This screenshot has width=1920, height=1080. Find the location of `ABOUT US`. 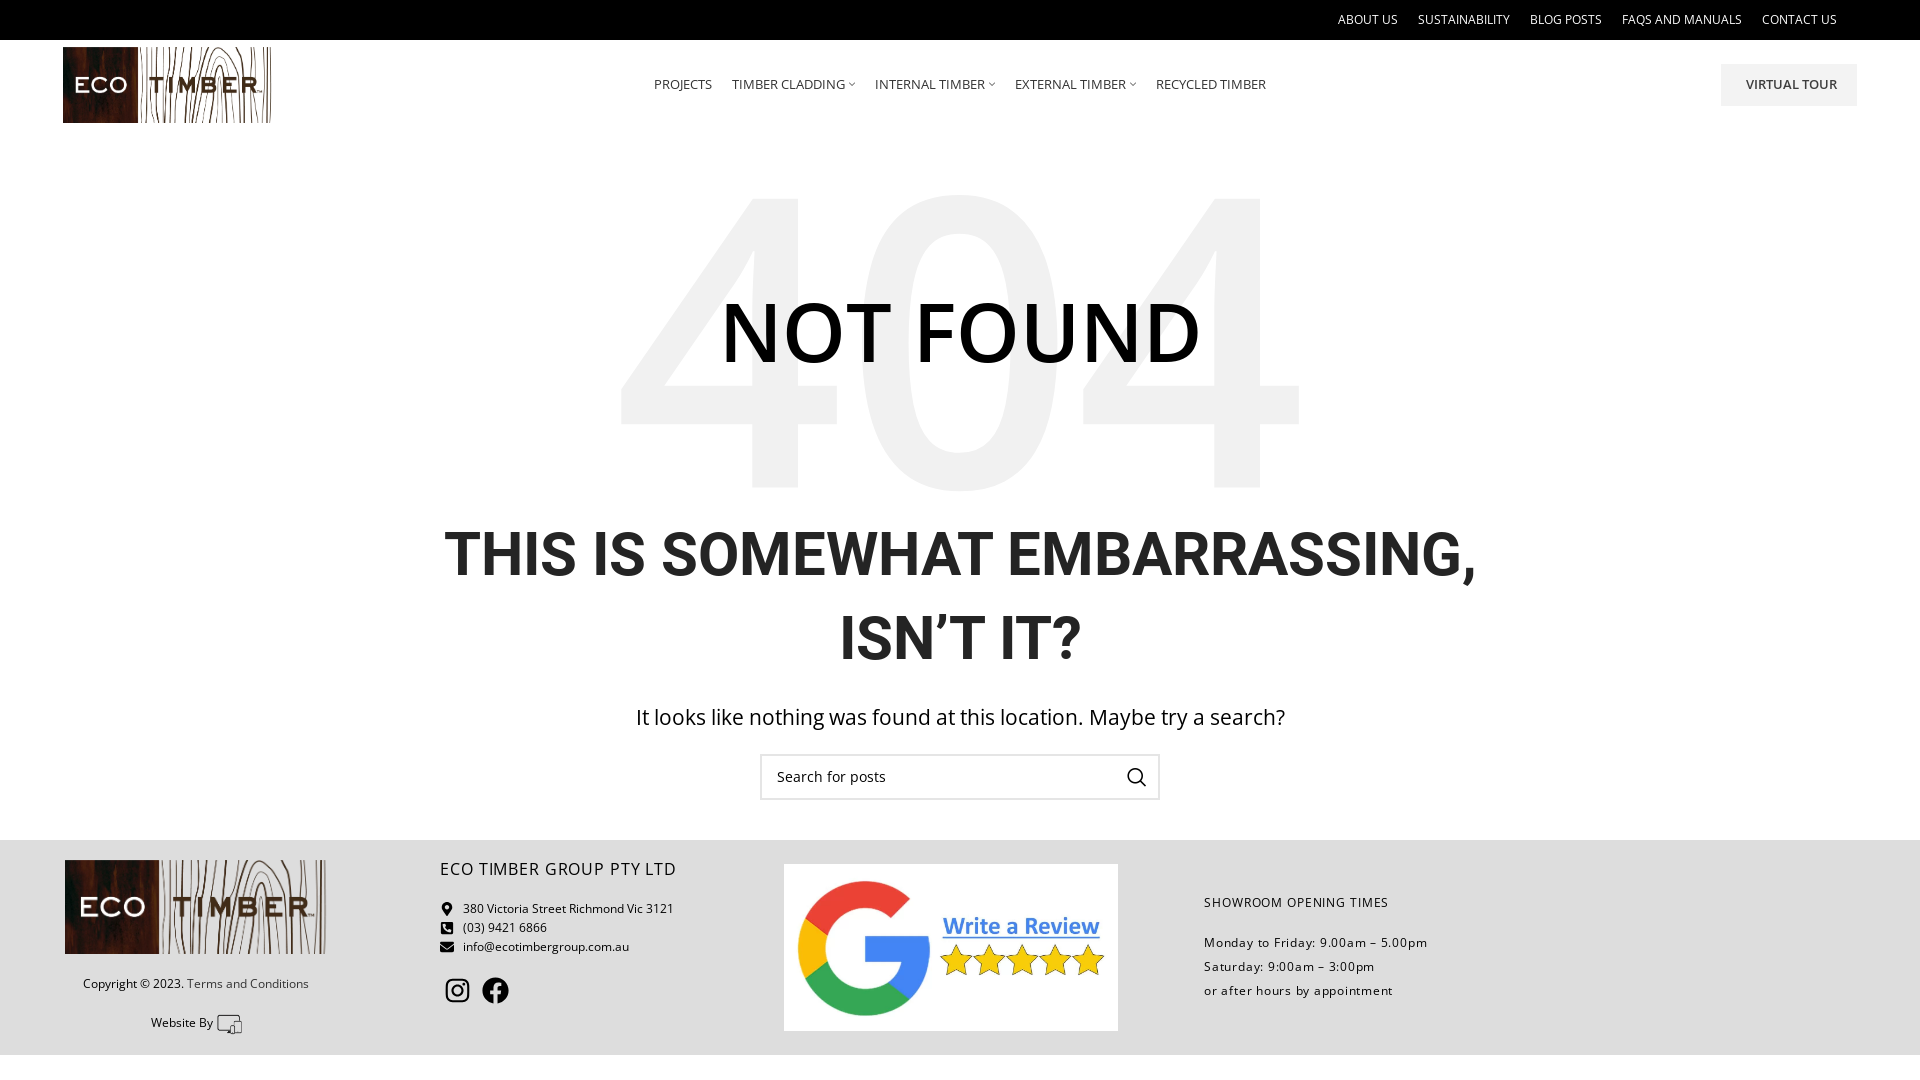

ABOUT US is located at coordinates (1368, 20).